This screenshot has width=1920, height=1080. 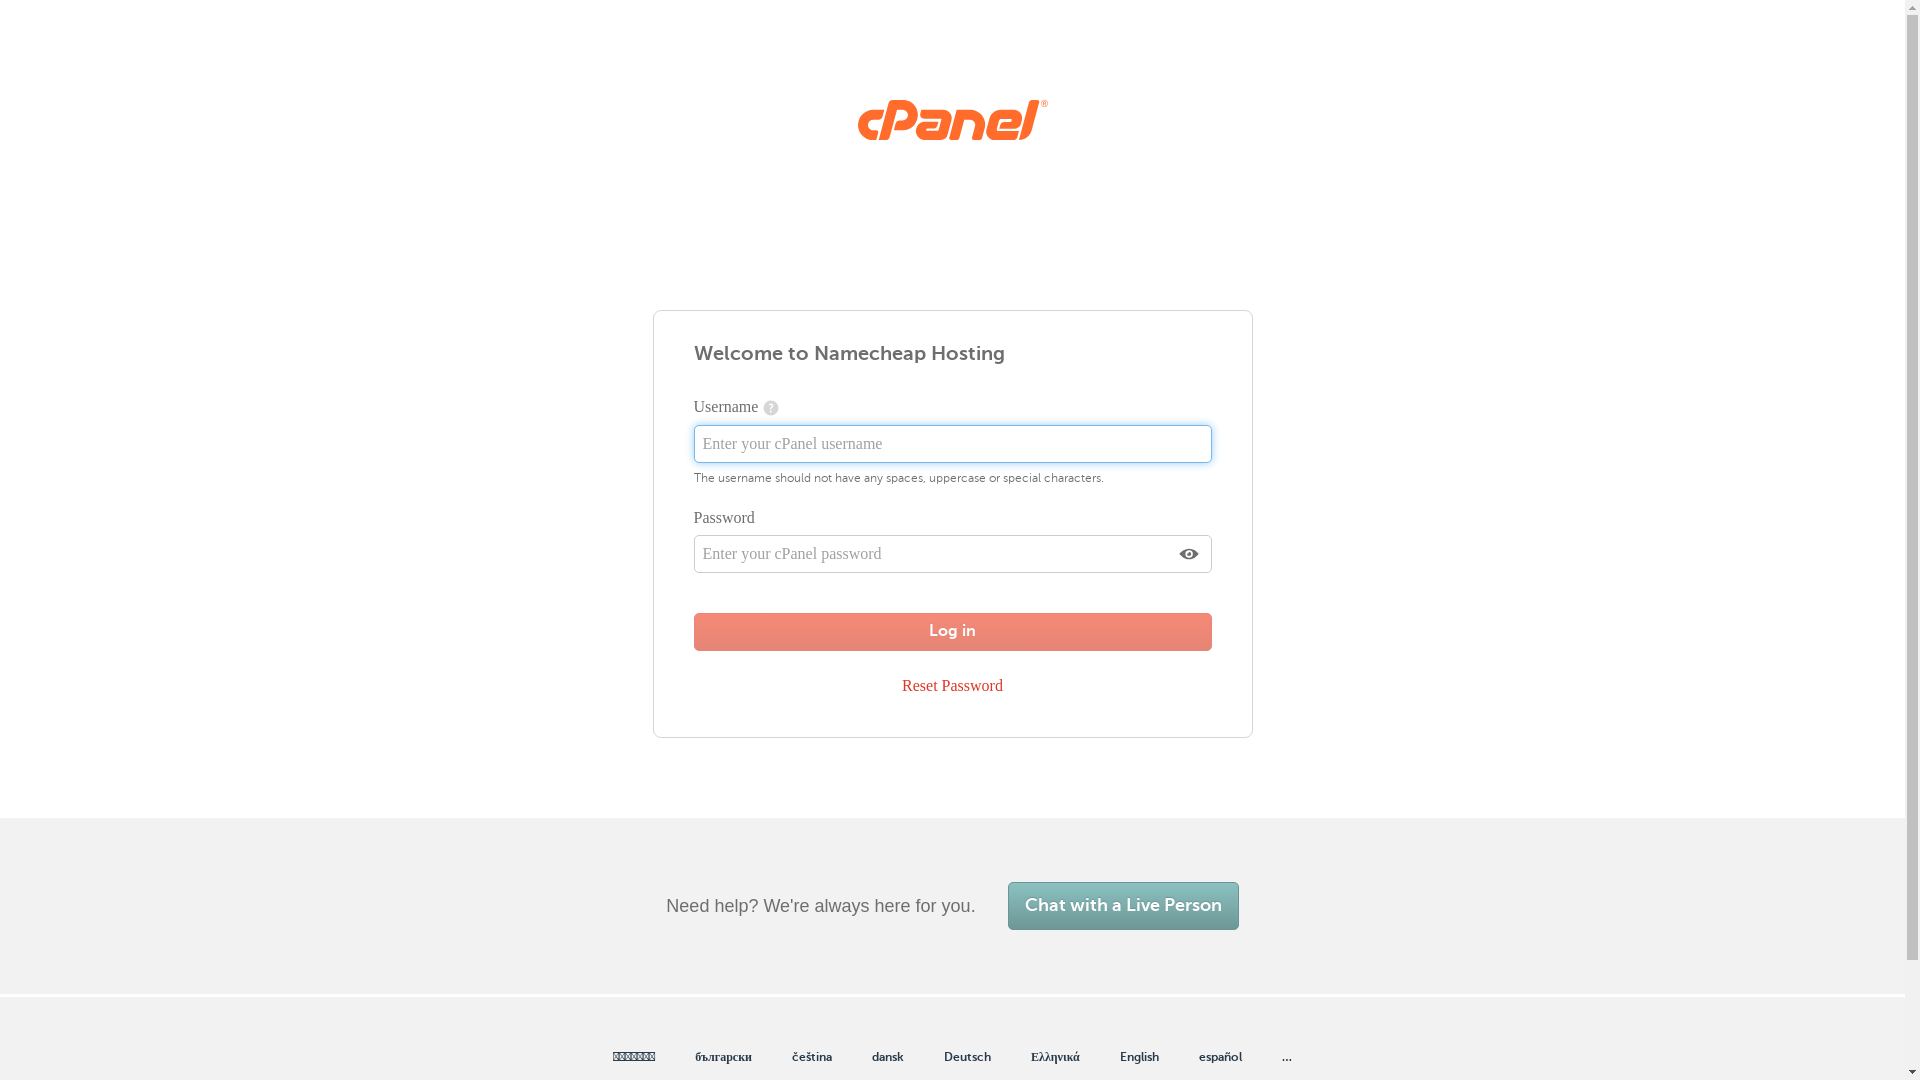 What do you see at coordinates (1140, 1058) in the screenshot?
I see `English` at bounding box center [1140, 1058].